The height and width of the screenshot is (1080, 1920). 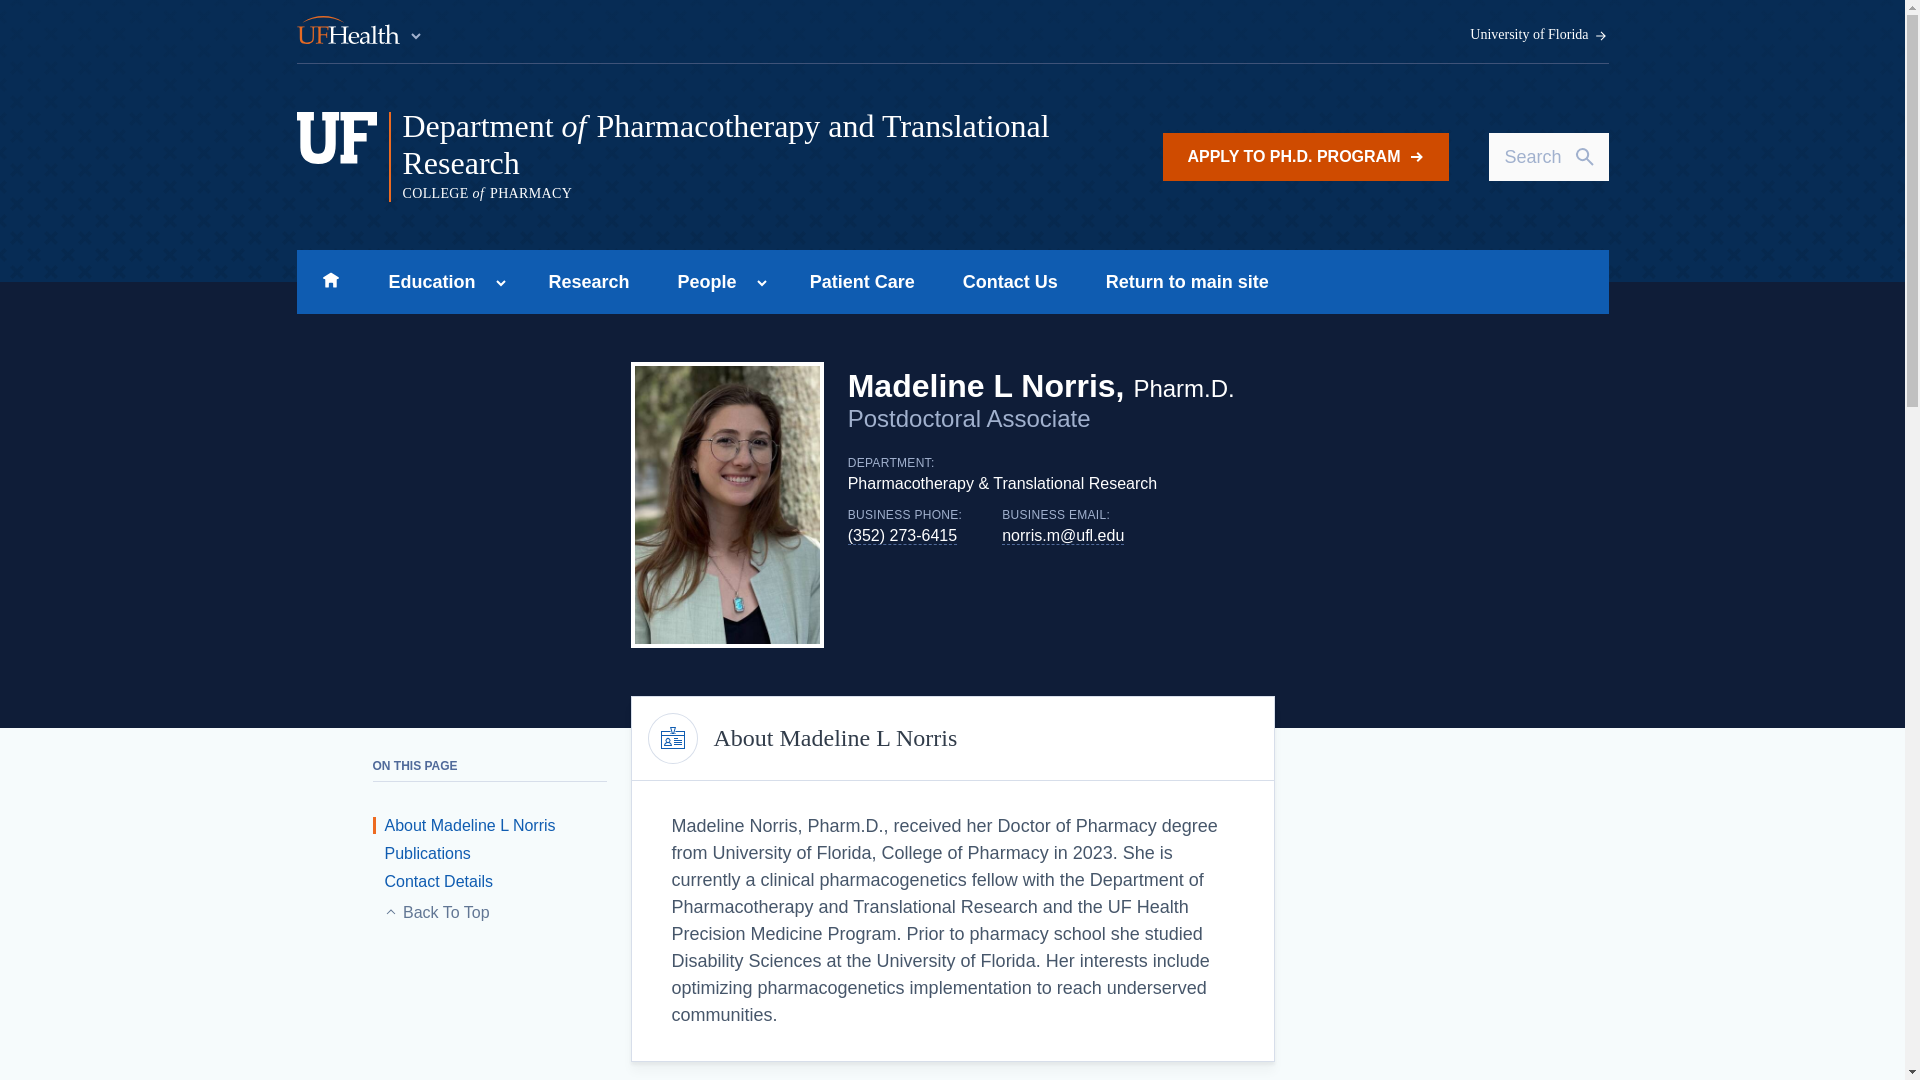 I want to click on About Madeline L Norris, so click(x=463, y=824).